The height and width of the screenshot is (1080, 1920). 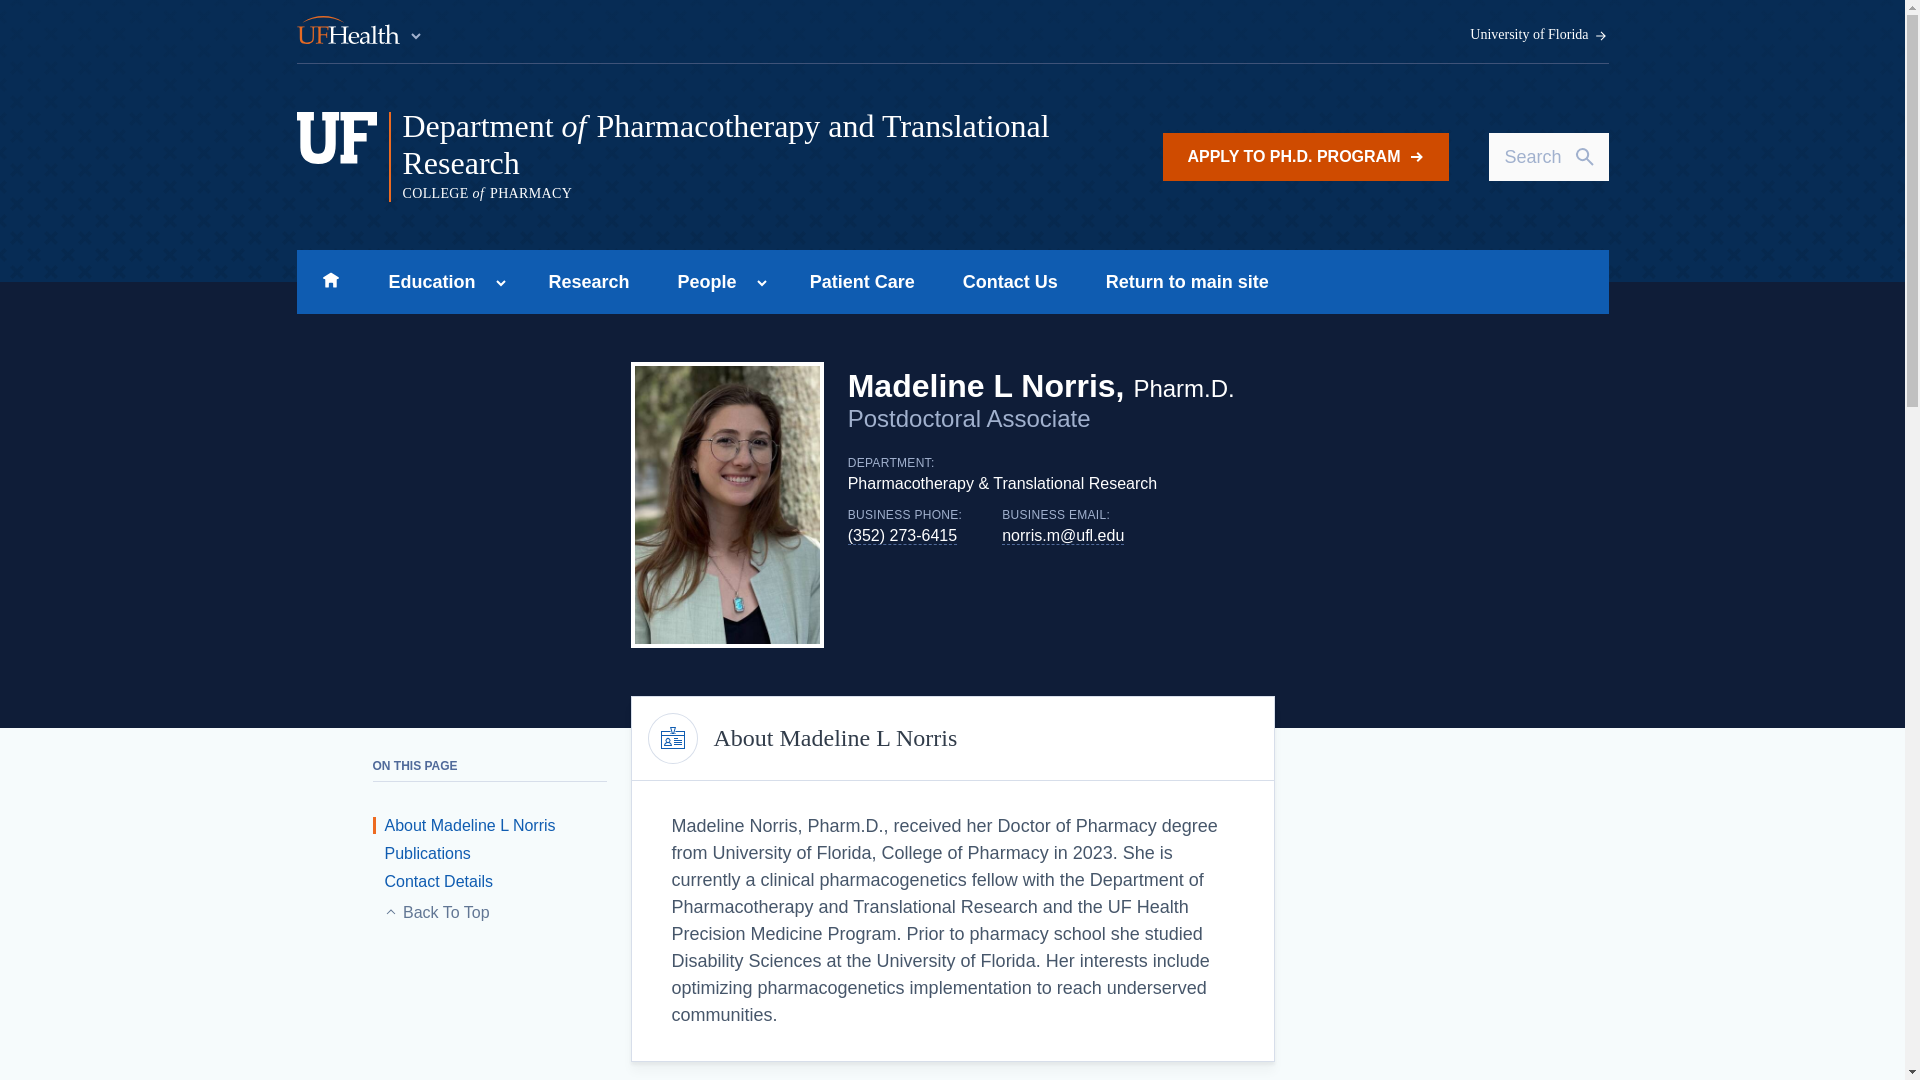 I want to click on About Madeline L Norris, so click(x=463, y=824).